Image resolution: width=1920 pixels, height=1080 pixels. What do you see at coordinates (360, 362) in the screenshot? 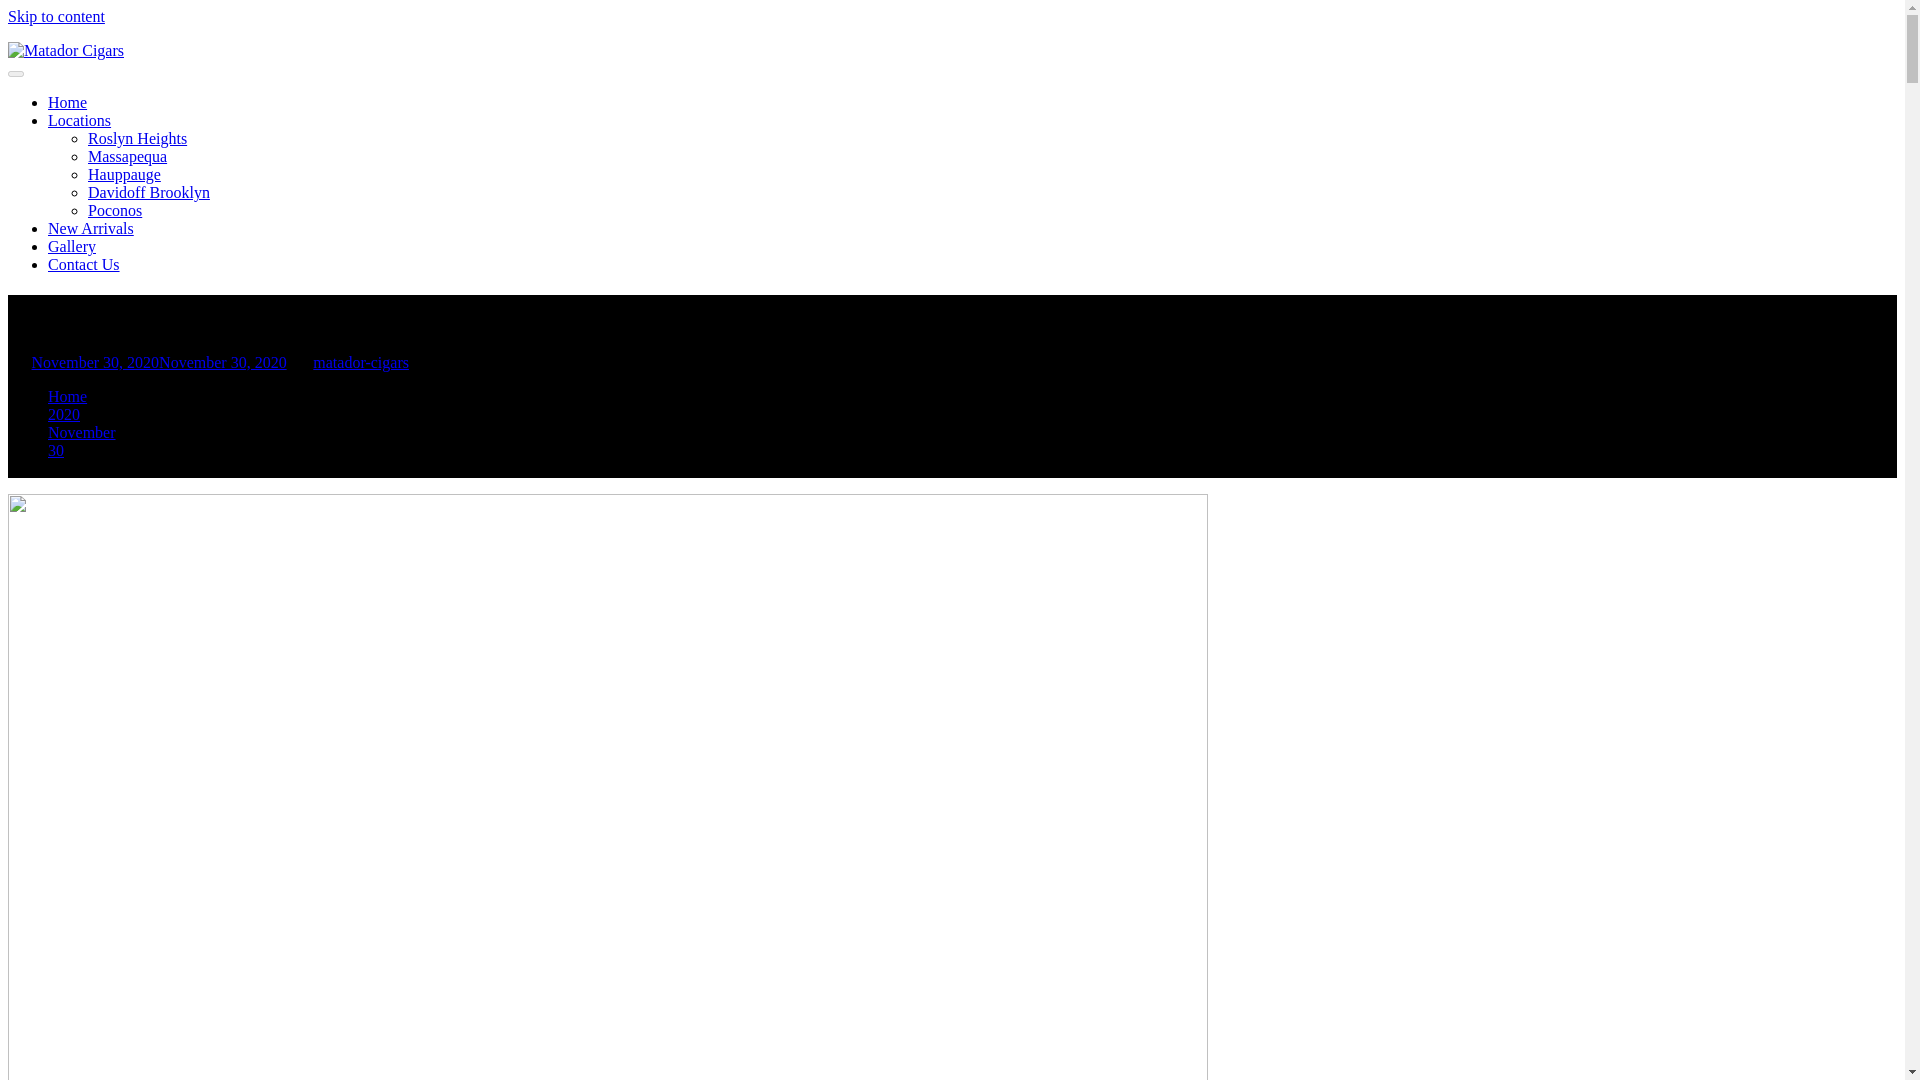
I see `matador-cigars` at bounding box center [360, 362].